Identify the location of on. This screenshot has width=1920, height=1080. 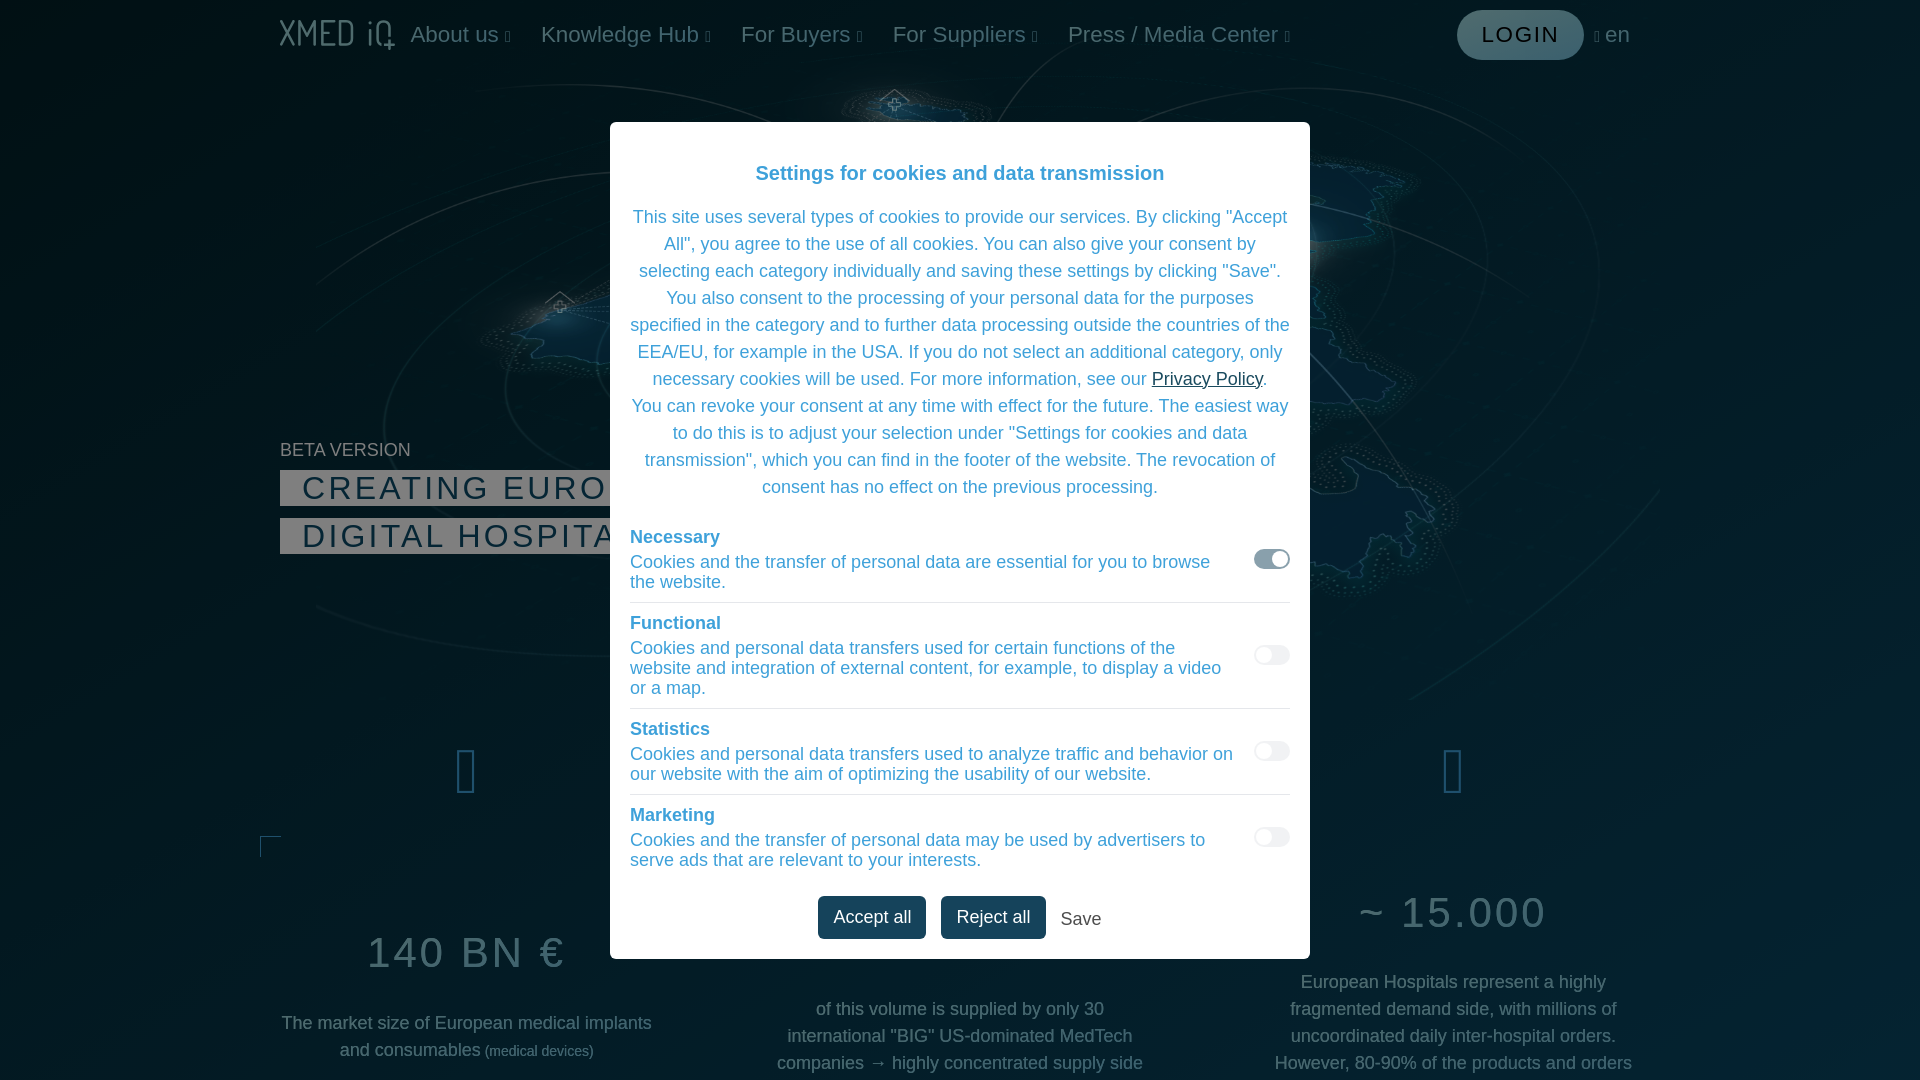
(1272, 654).